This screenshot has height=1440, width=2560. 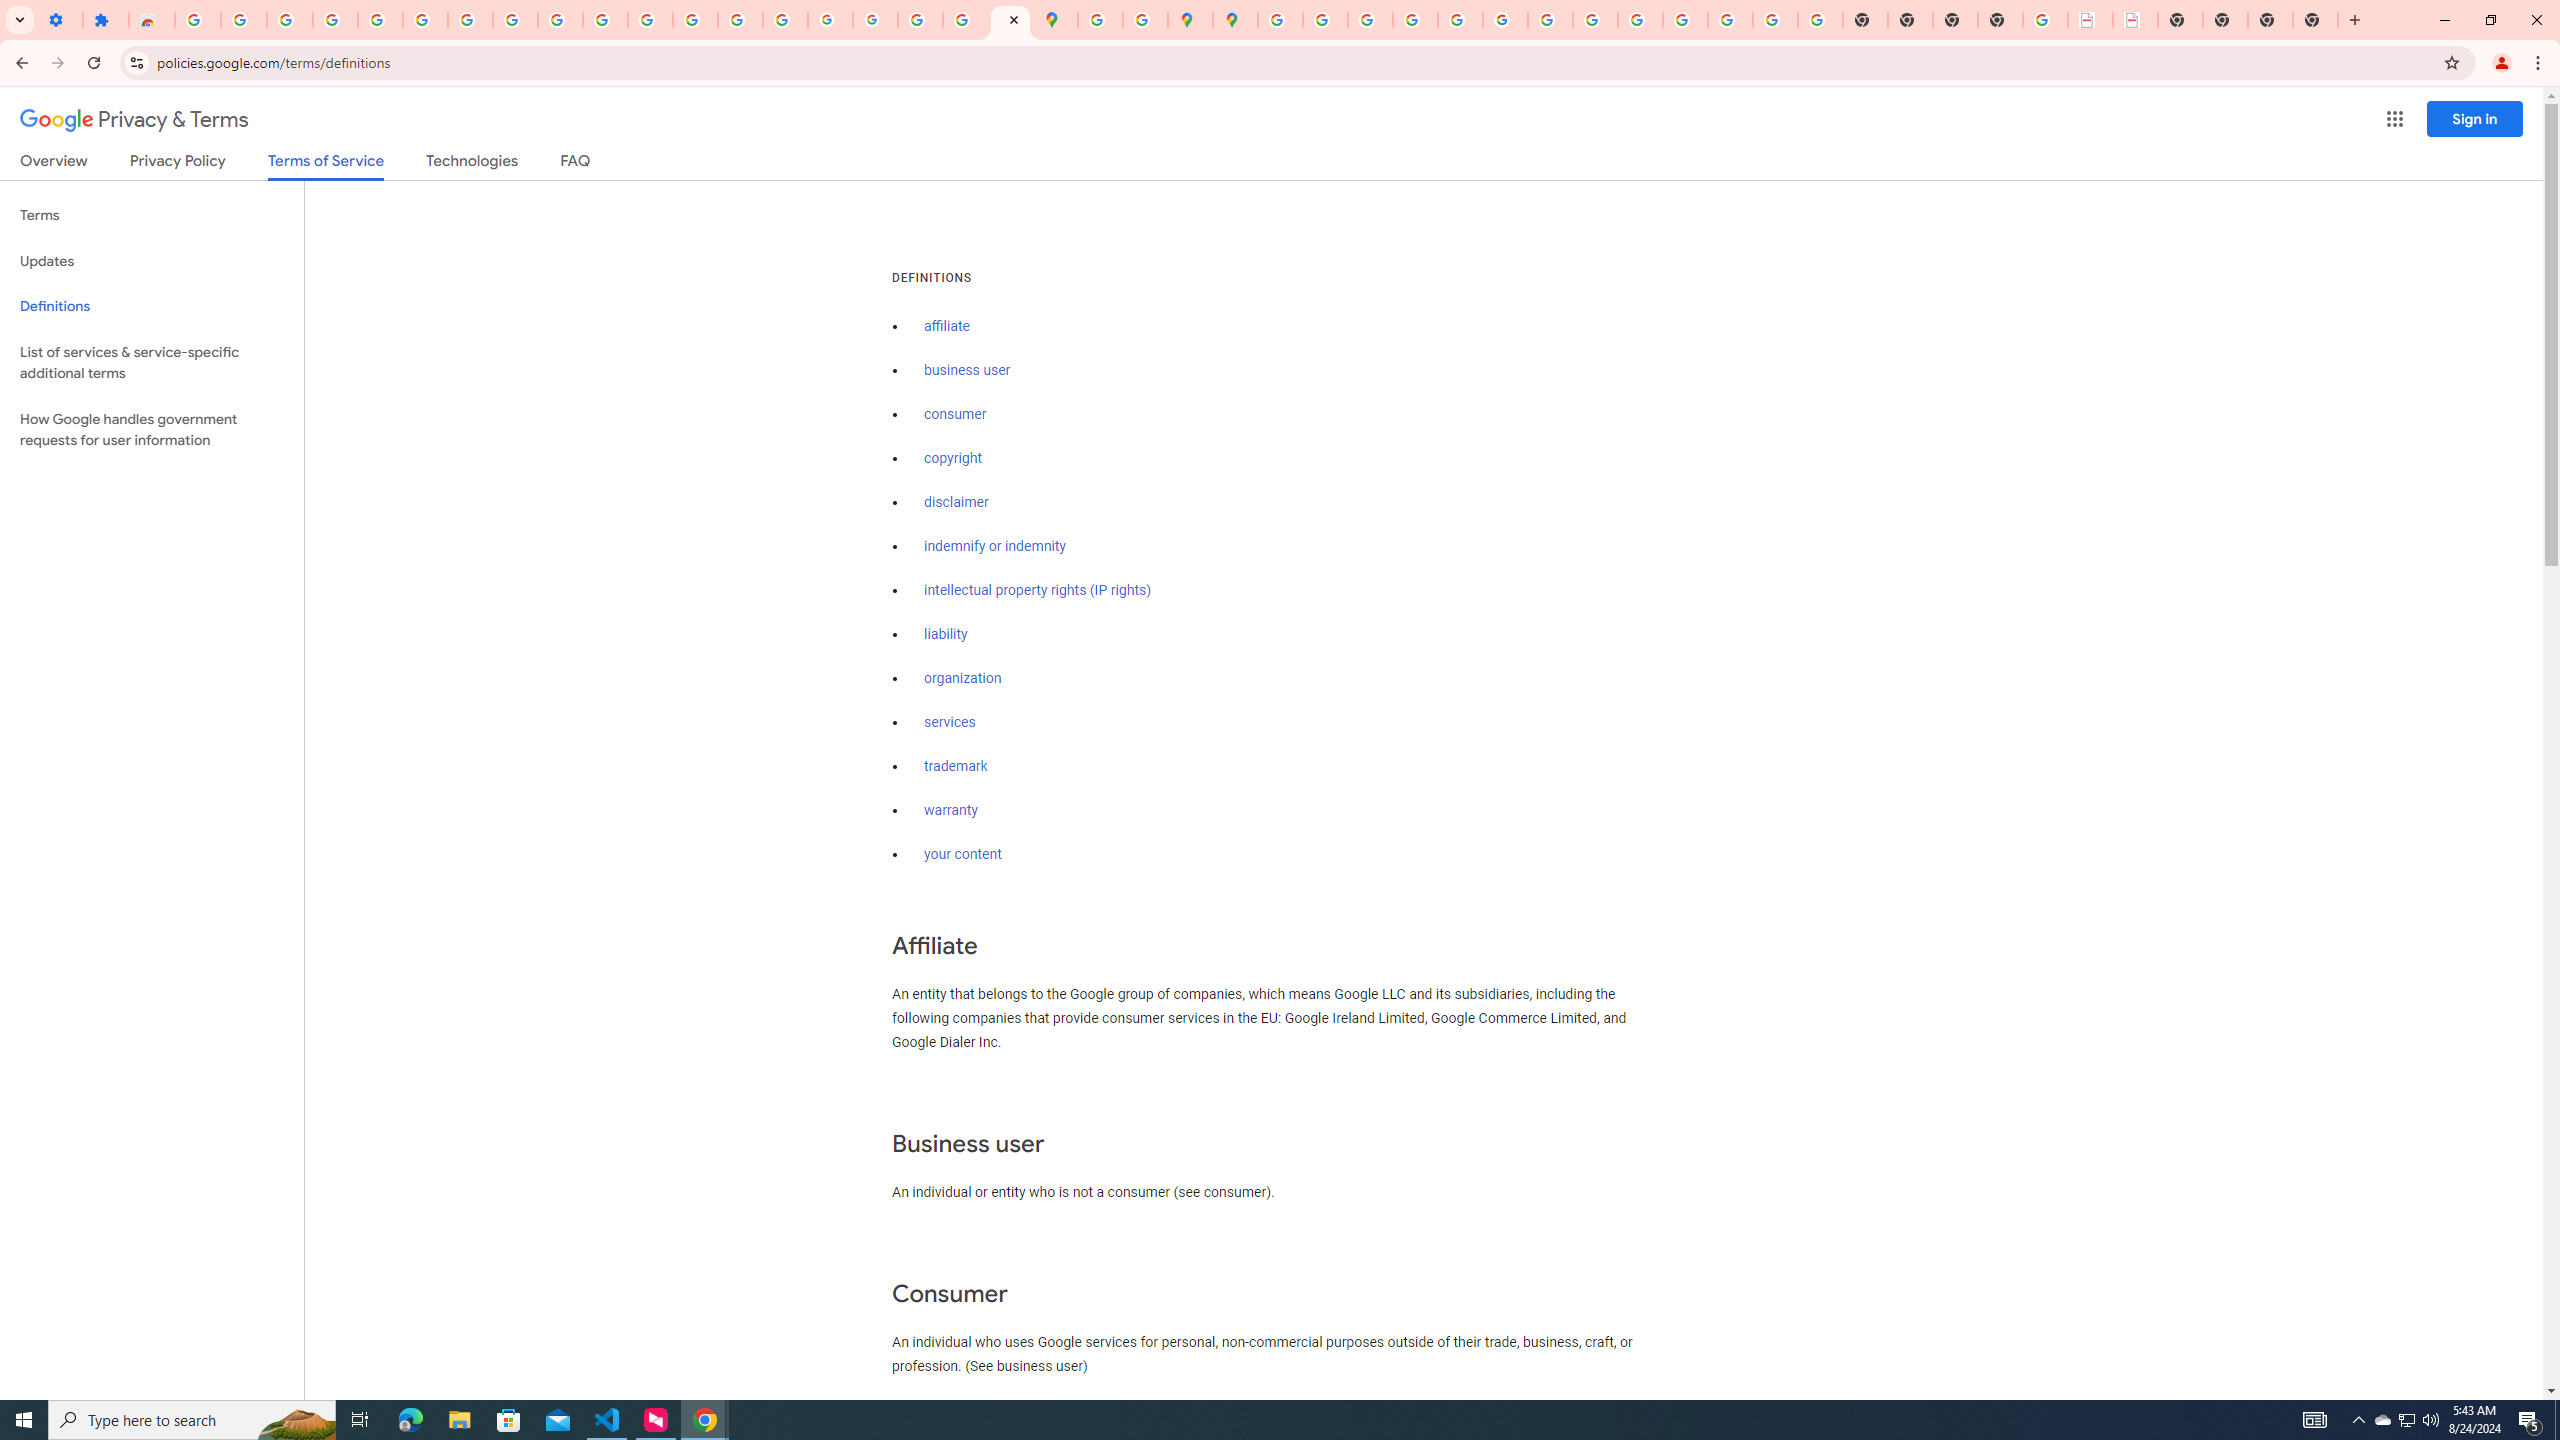 What do you see at coordinates (2315, 20) in the screenshot?
I see `New Tab` at bounding box center [2315, 20].